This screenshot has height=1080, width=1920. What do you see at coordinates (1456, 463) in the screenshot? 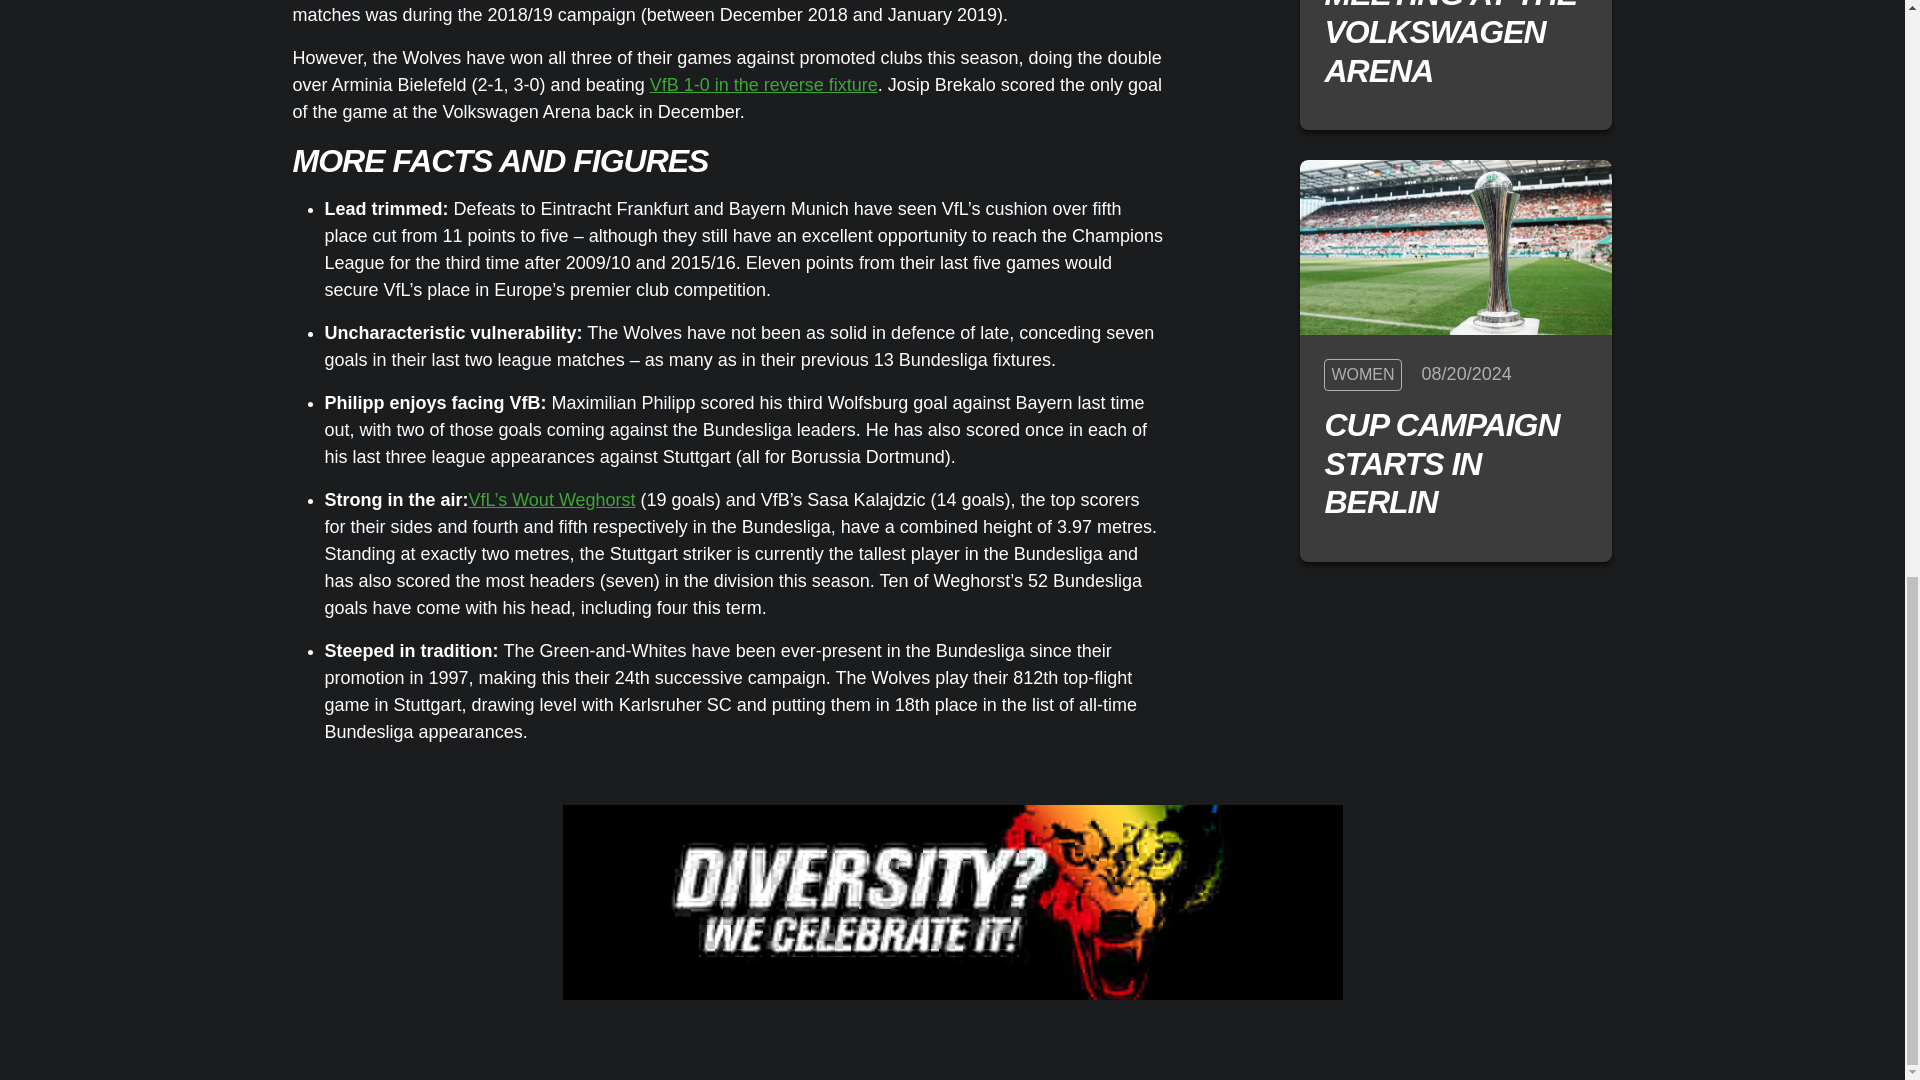
I see `Cup campaign starts in Berlin ` at bounding box center [1456, 463].